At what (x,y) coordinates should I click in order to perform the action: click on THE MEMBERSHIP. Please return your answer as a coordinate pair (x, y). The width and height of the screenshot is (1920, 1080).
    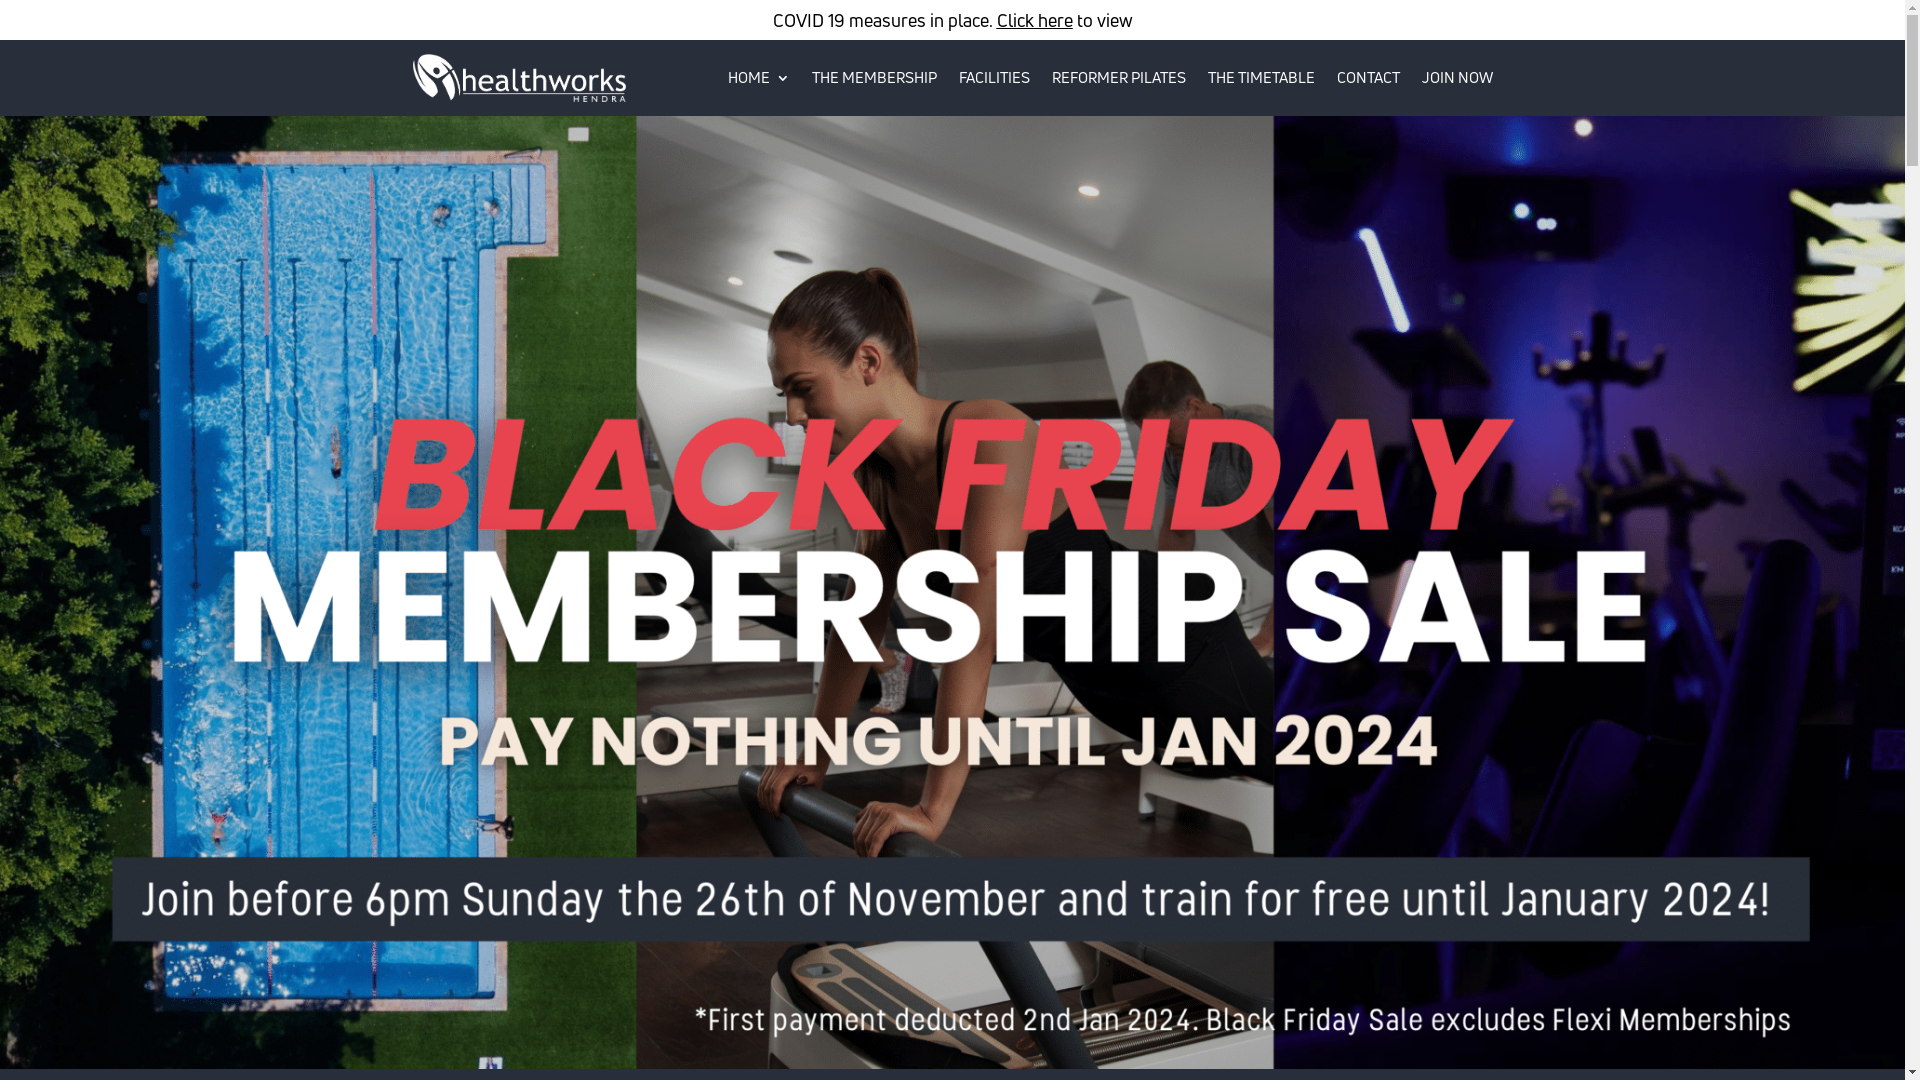
    Looking at the image, I should click on (874, 78).